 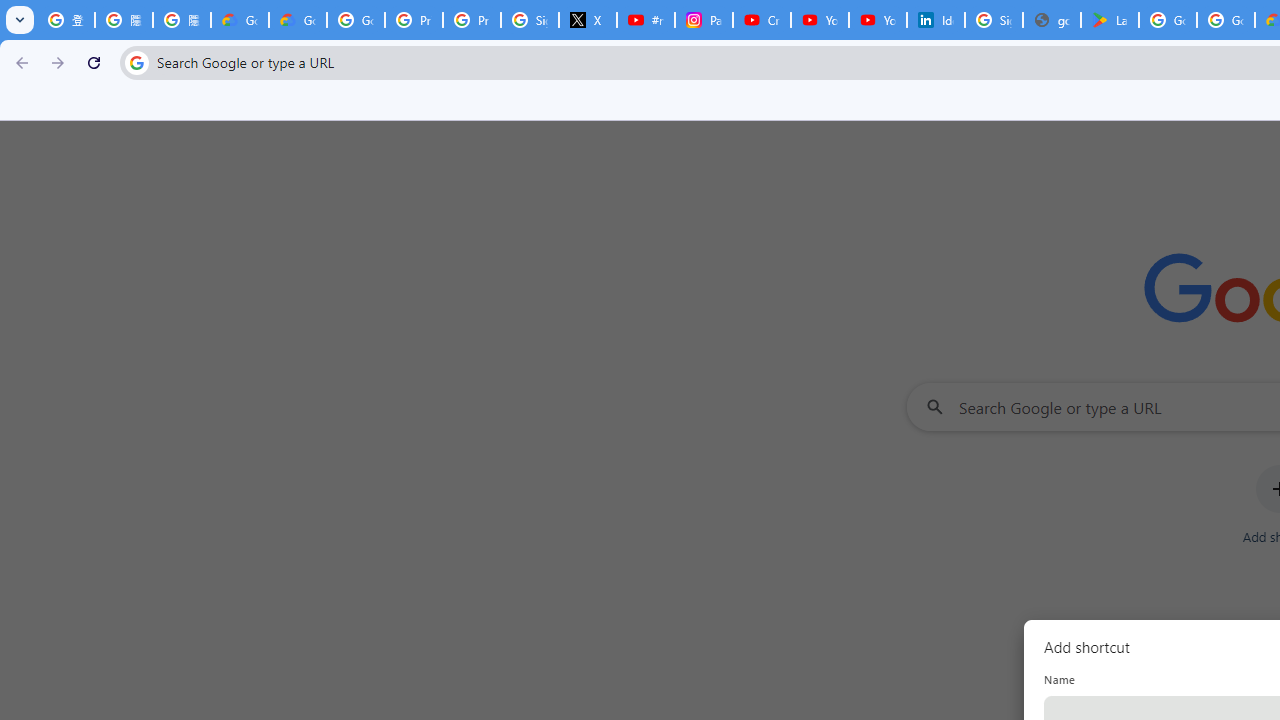 What do you see at coordinates (994, 20) in the screenshot?
I see `Sign in - Google Accounts` at bounding box center [994, 20].